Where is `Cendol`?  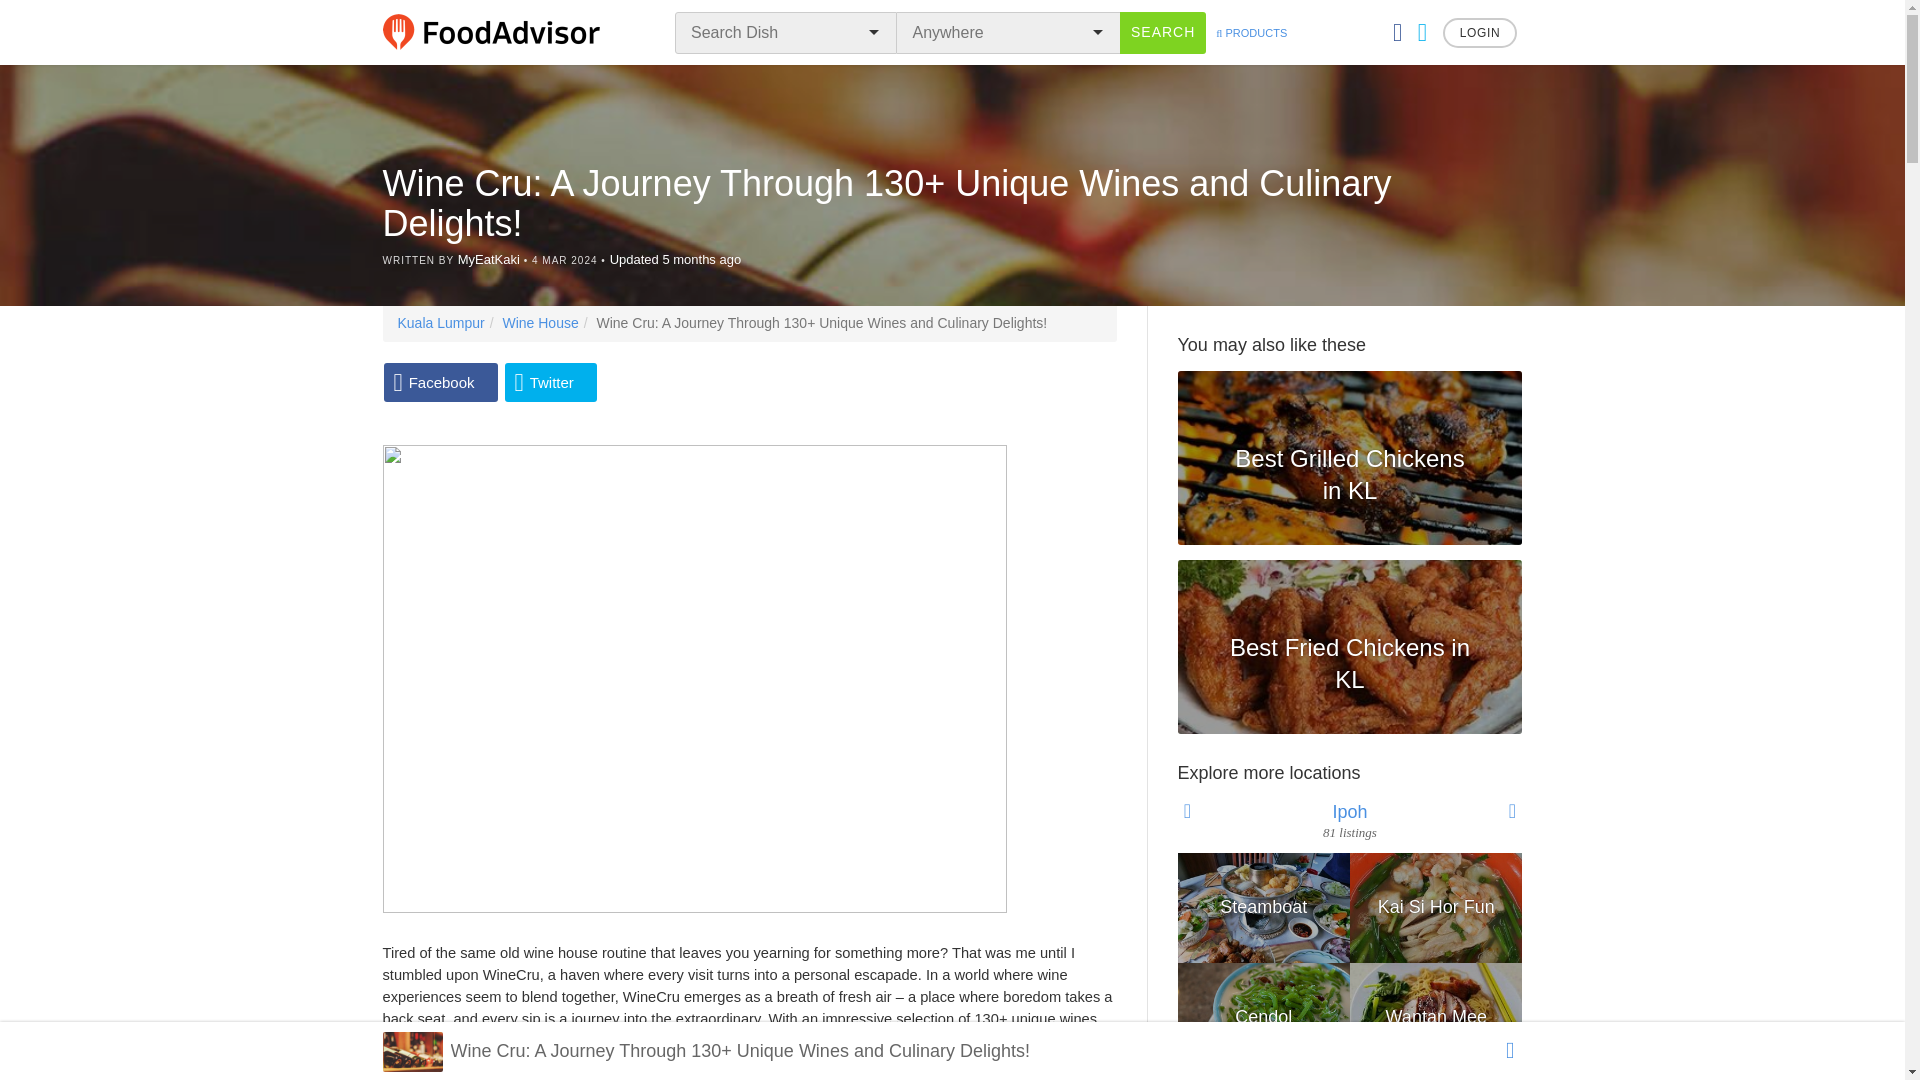 Cendol is located at coordinates (1264, 1018).